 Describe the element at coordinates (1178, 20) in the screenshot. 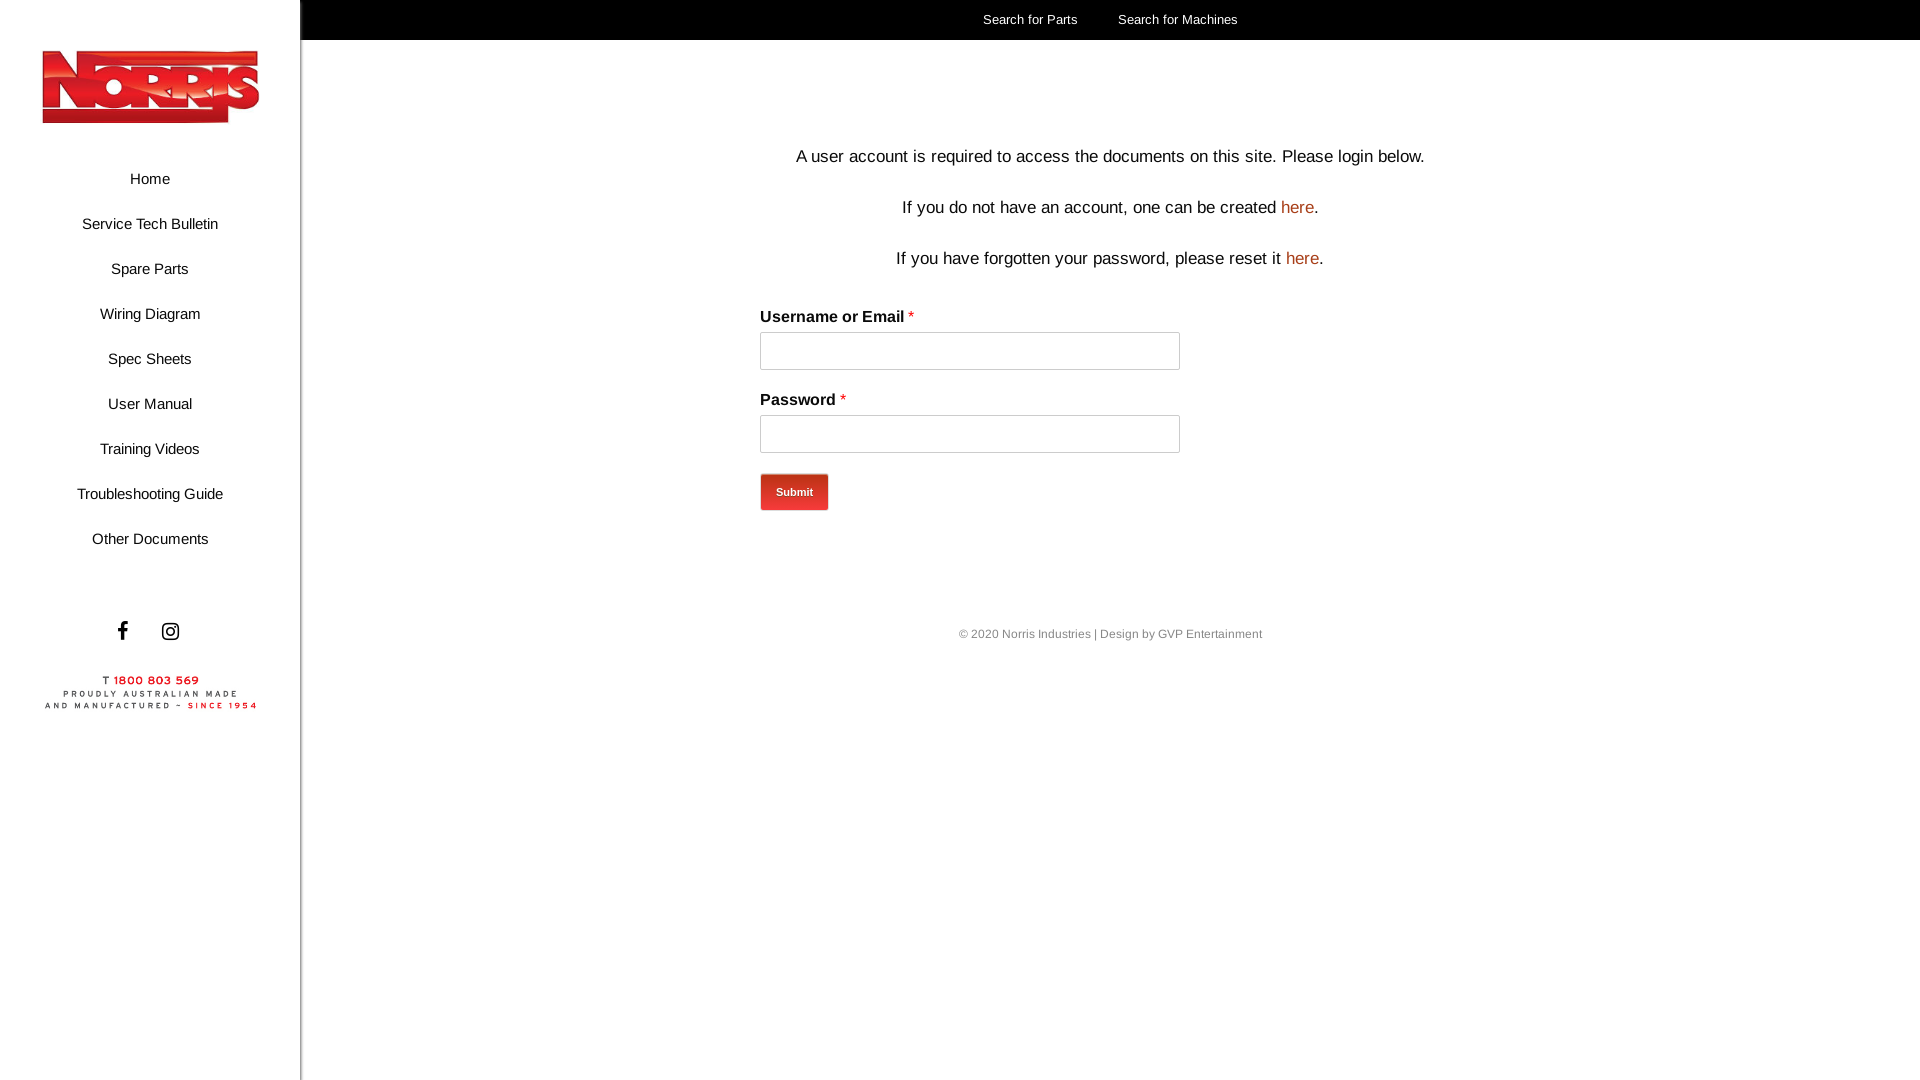

I see `Search for Machines` at that location.